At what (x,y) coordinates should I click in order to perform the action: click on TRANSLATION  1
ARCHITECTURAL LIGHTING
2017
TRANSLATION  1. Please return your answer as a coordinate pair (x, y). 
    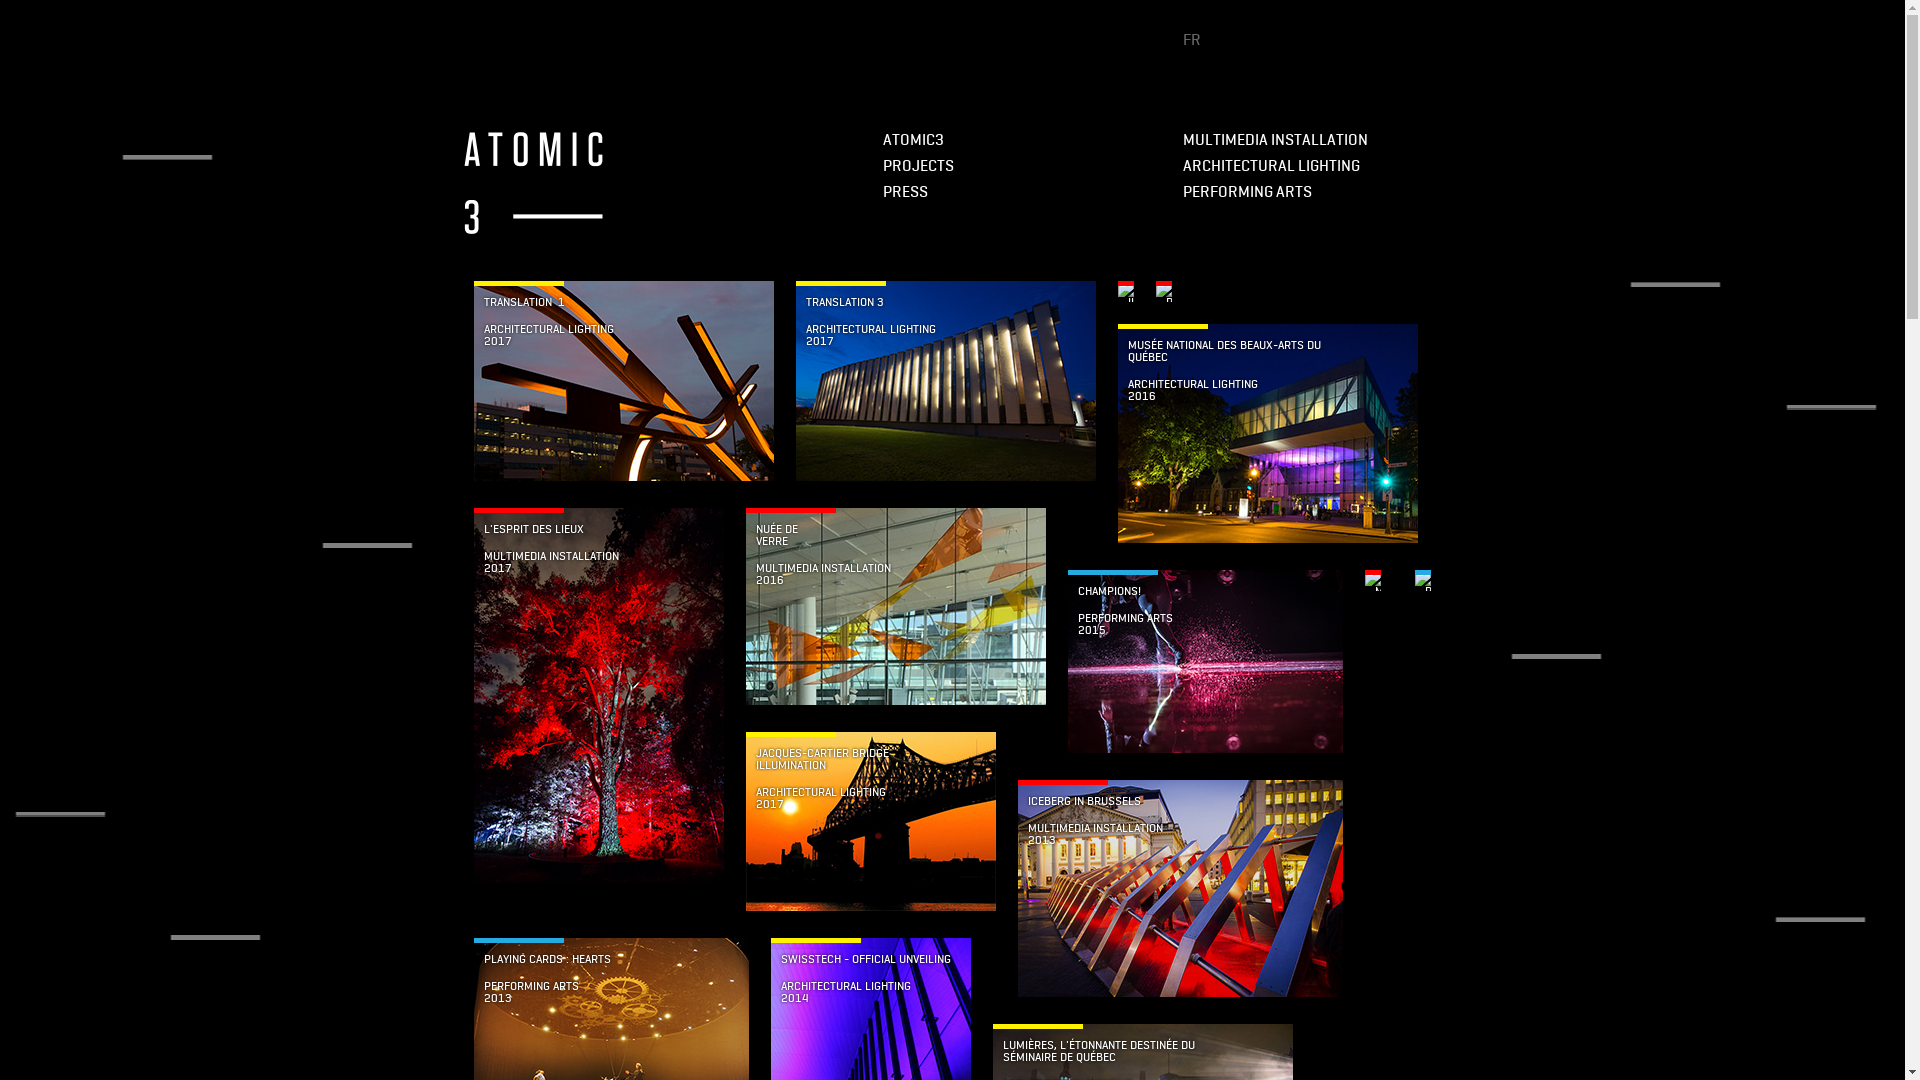
    Looking at the image, I should click on (624, 384).